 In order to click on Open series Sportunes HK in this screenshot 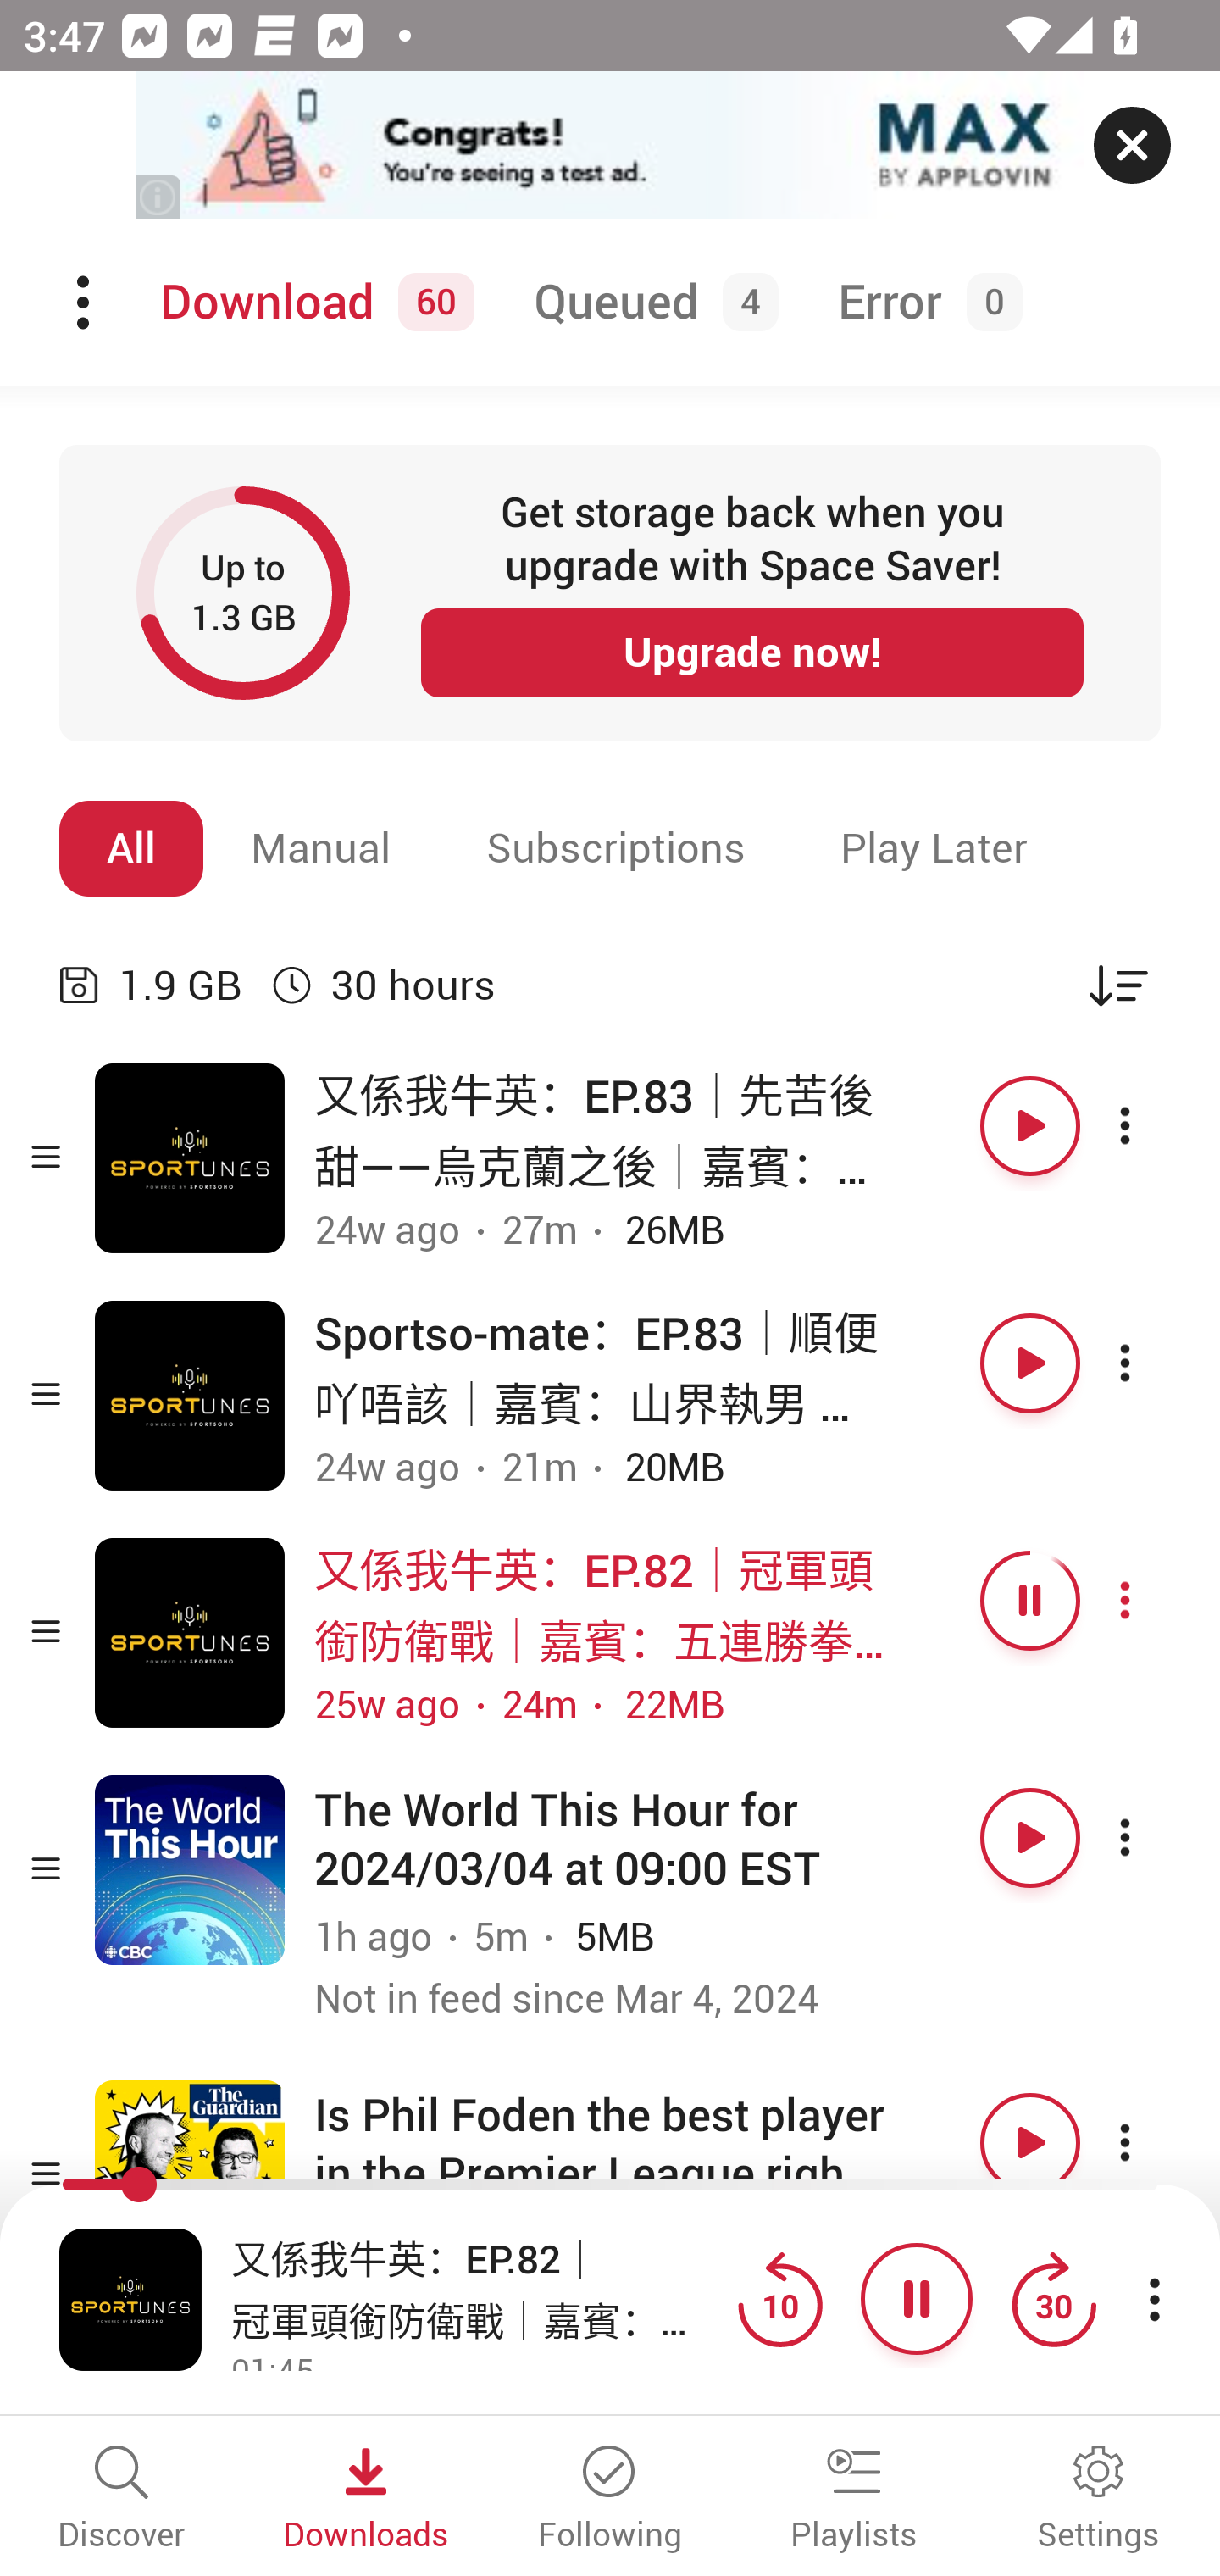, I will do `click(190, 1159)`.